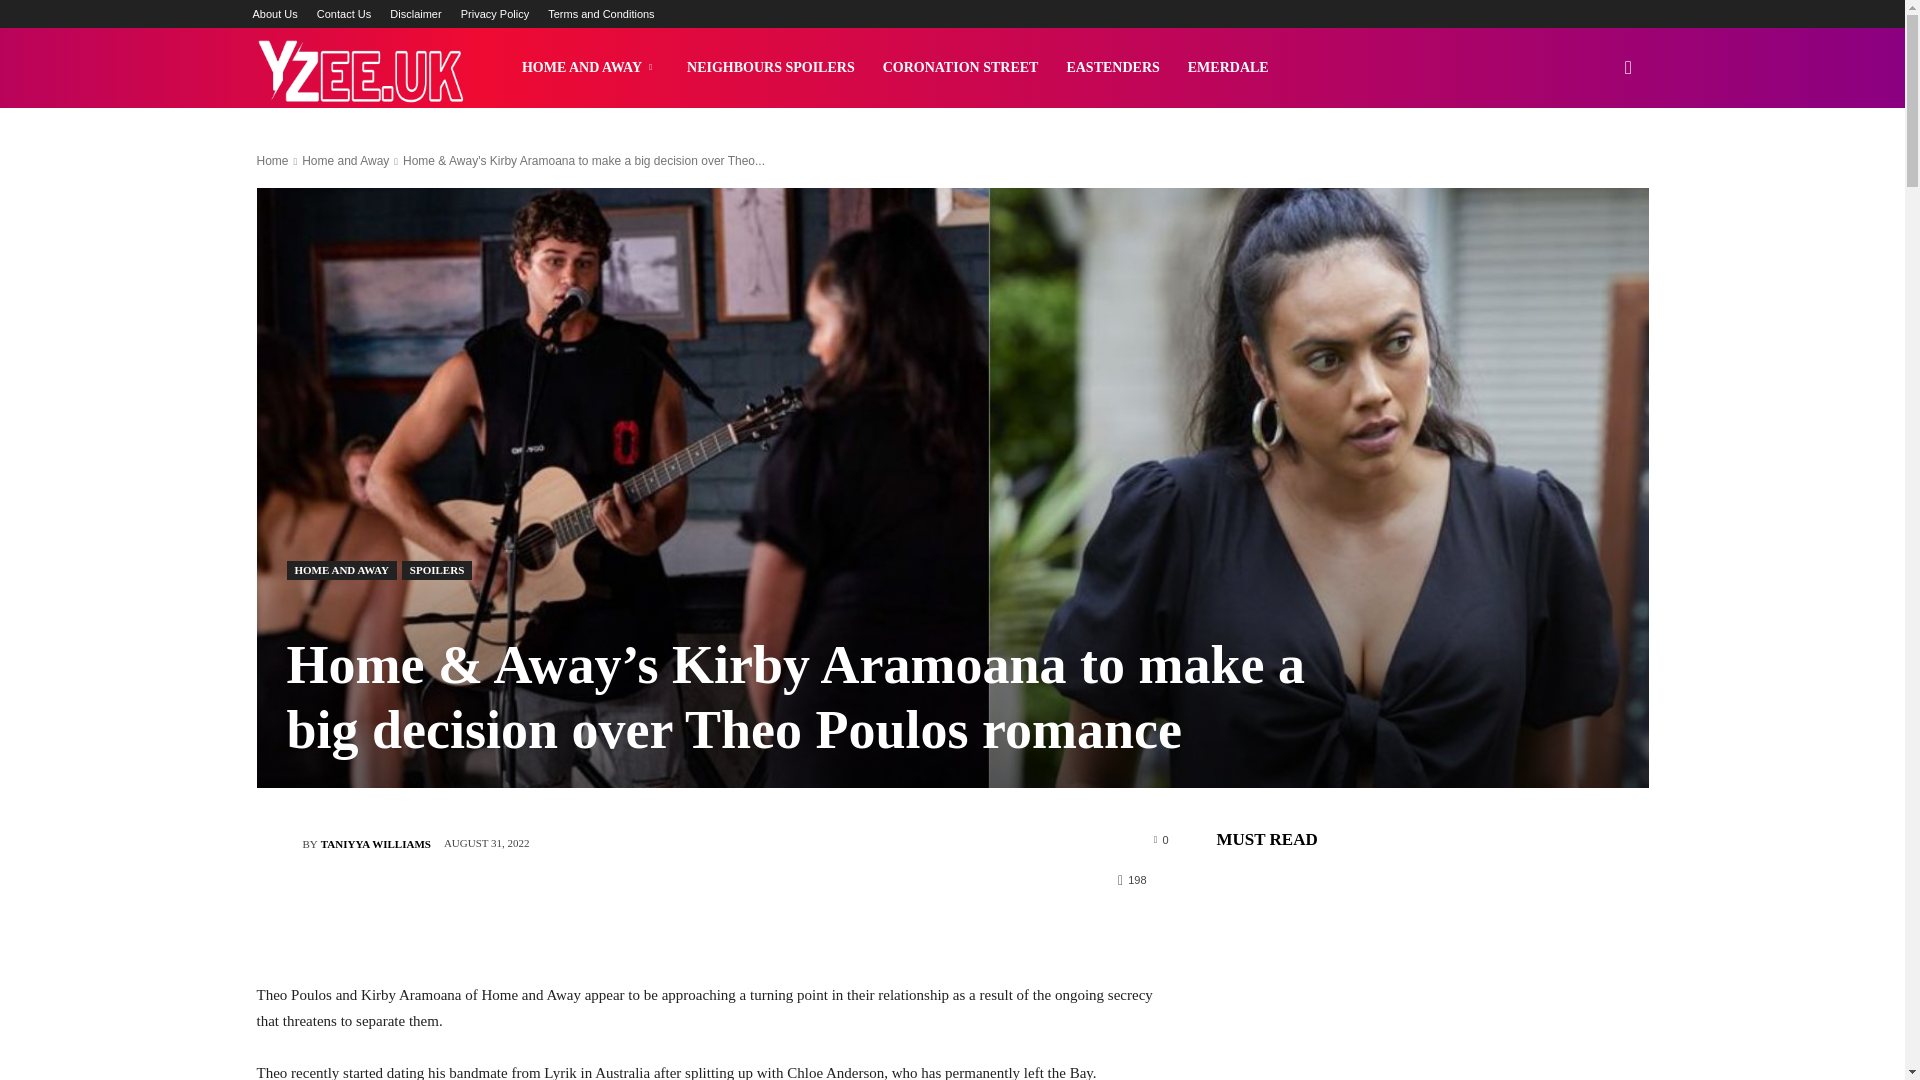  What do you see at coordinates (1228, 68) in the screenshot?
I see `EMERDALE` at bounding box center [1228, 68].